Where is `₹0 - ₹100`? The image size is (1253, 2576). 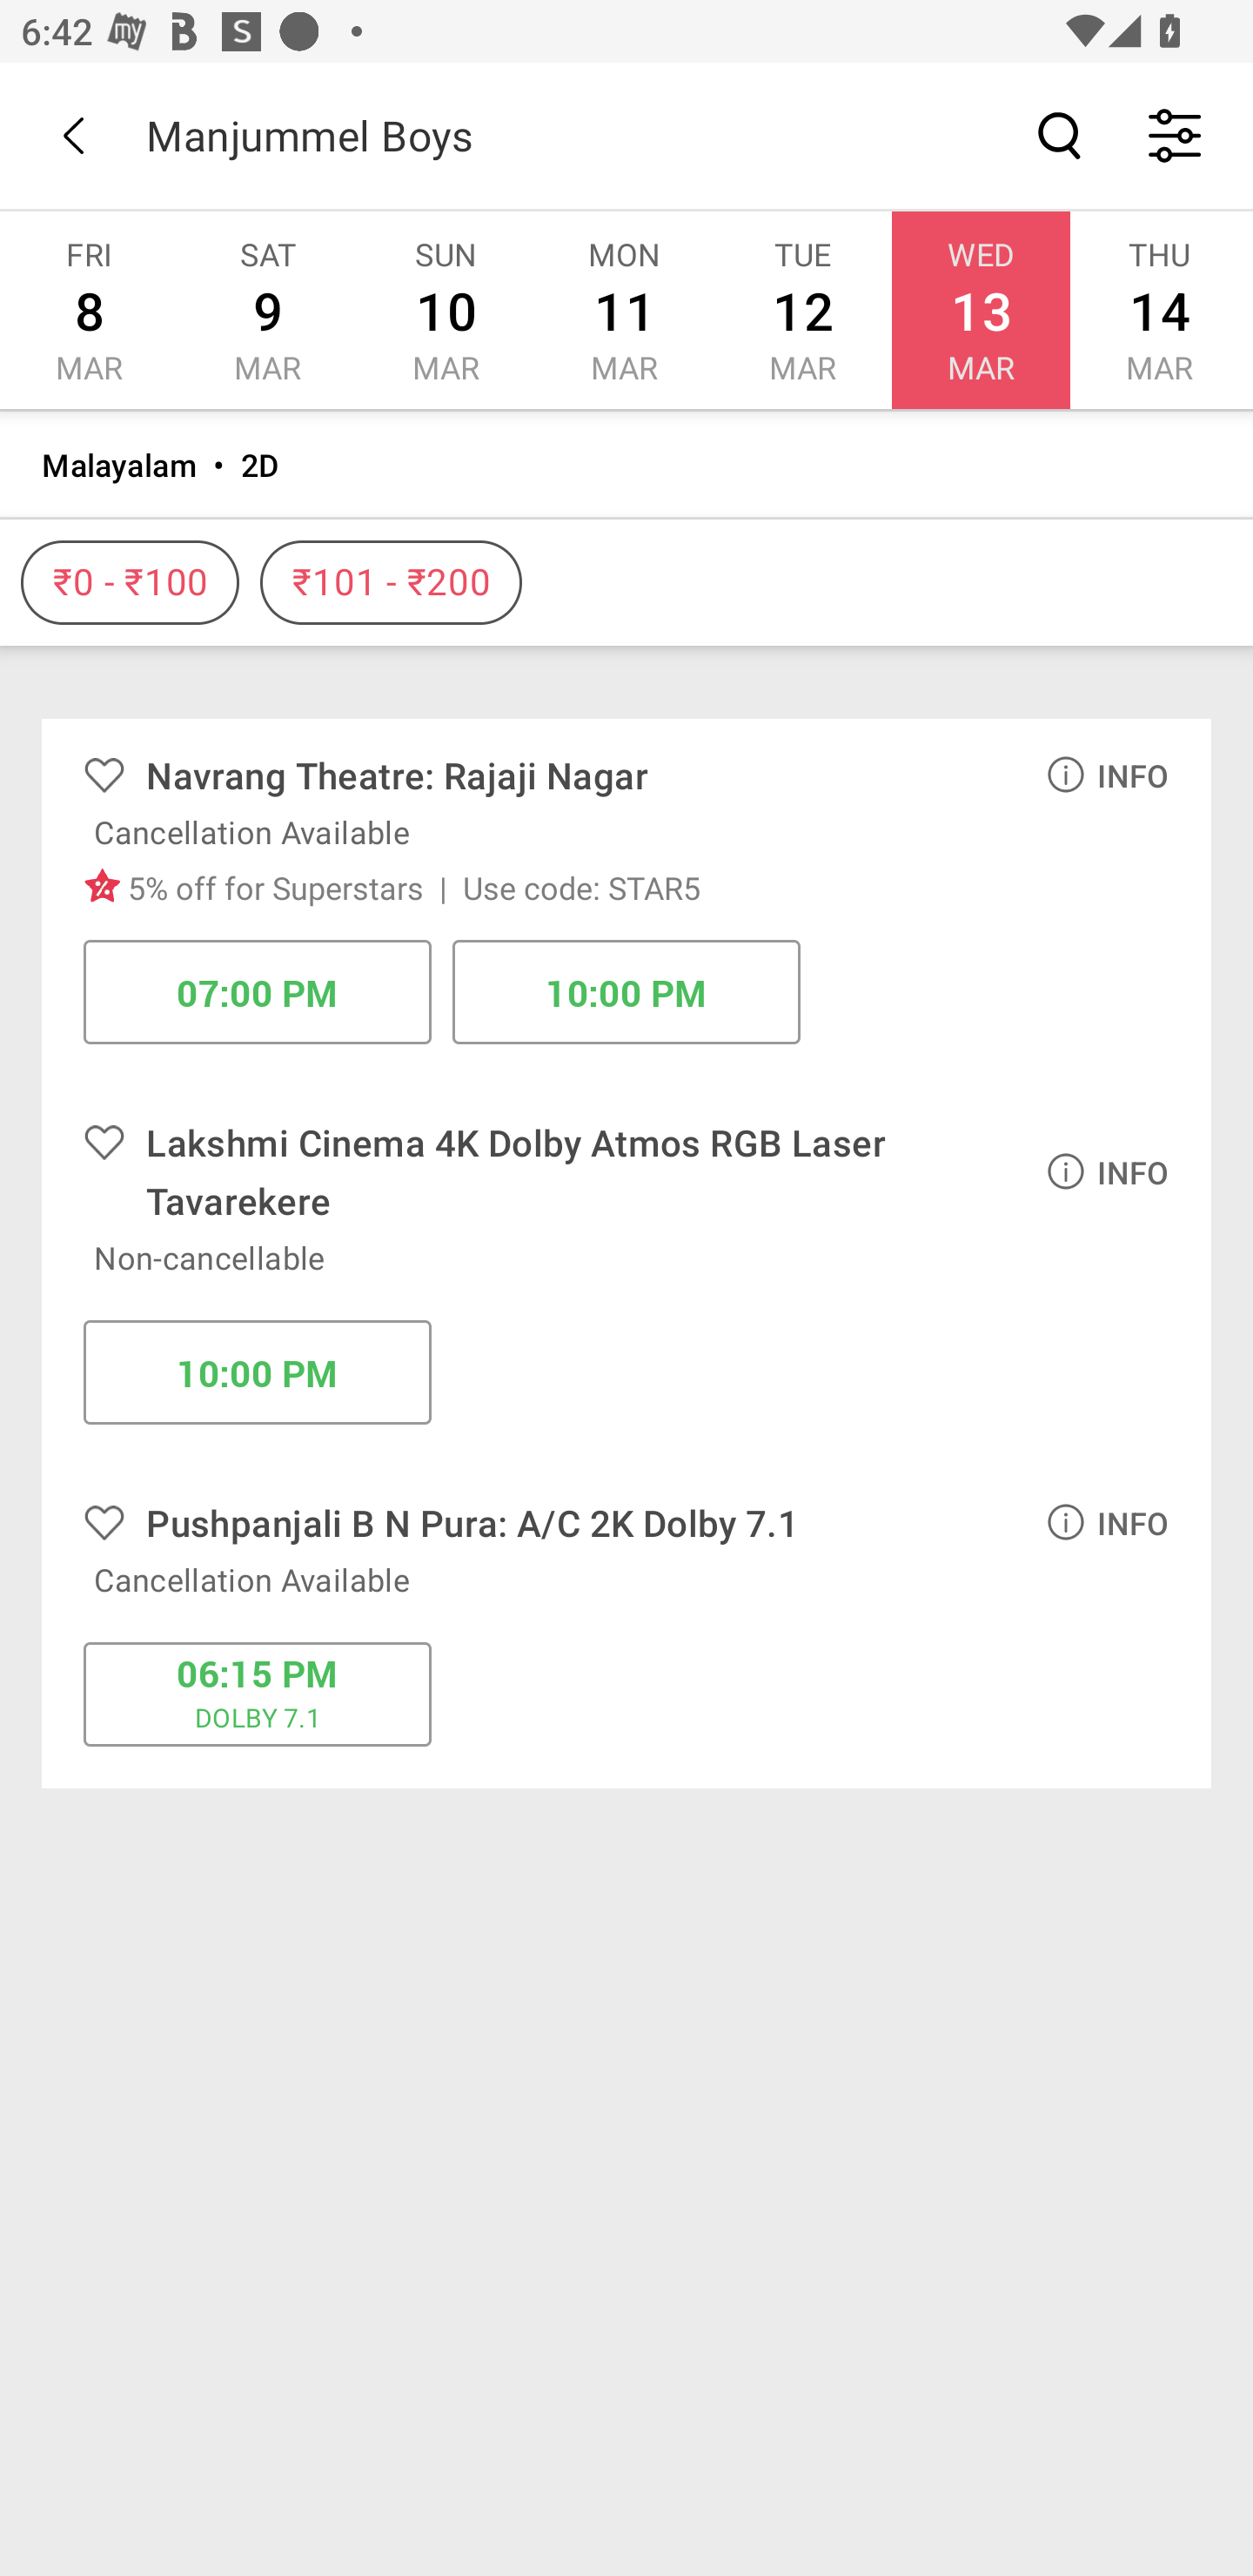
₹0 - ₹100 is located at coordinates (131, 583).